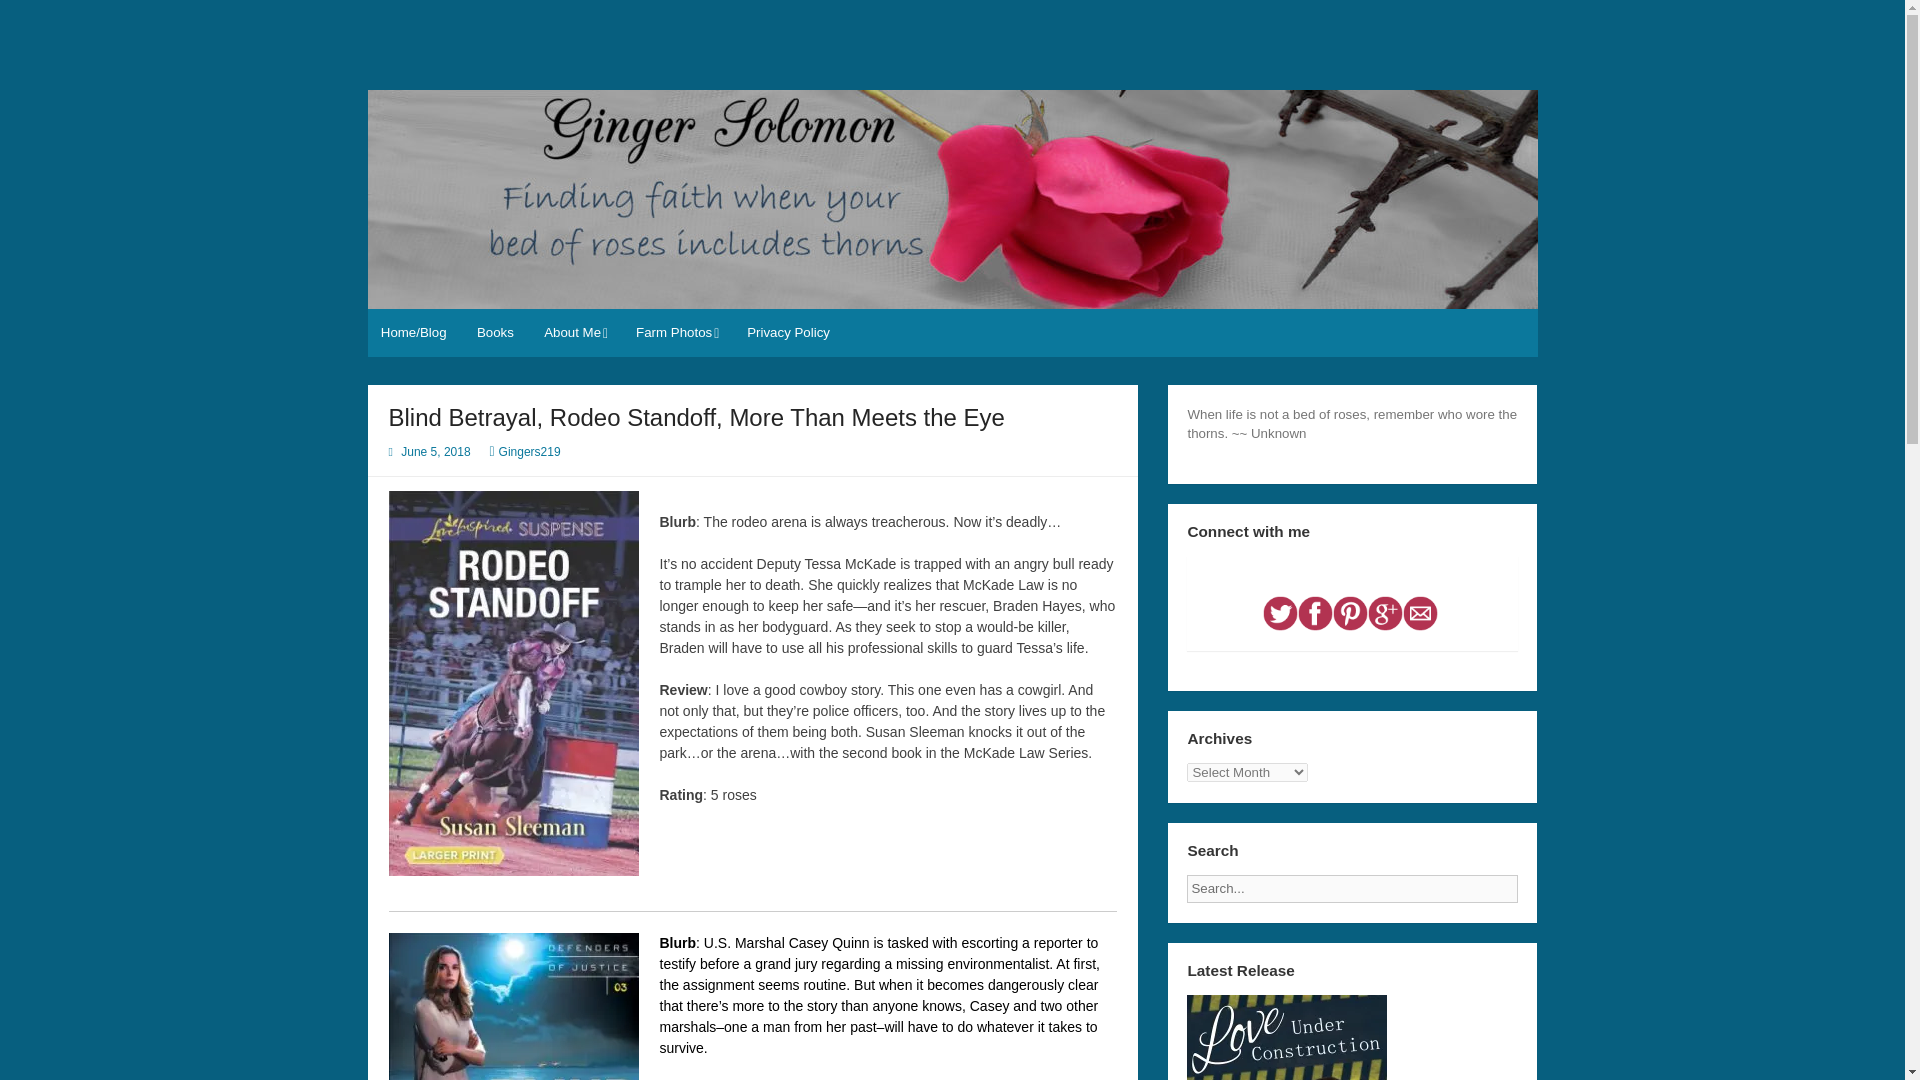  Describe the element at coordinates (788, 332) in the screenshot. I see `Privacy Policy` at that location.